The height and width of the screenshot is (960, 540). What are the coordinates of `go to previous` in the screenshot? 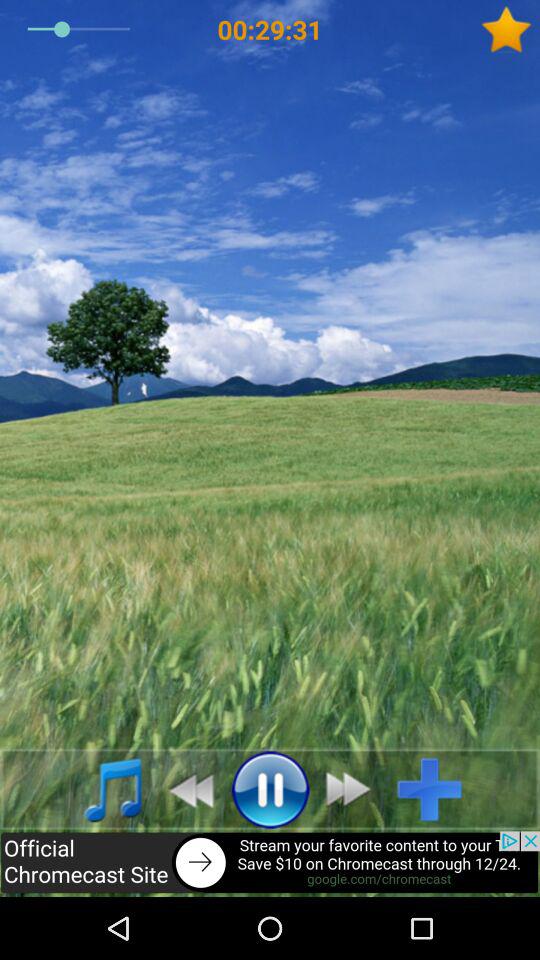 It's located at (186, 789).